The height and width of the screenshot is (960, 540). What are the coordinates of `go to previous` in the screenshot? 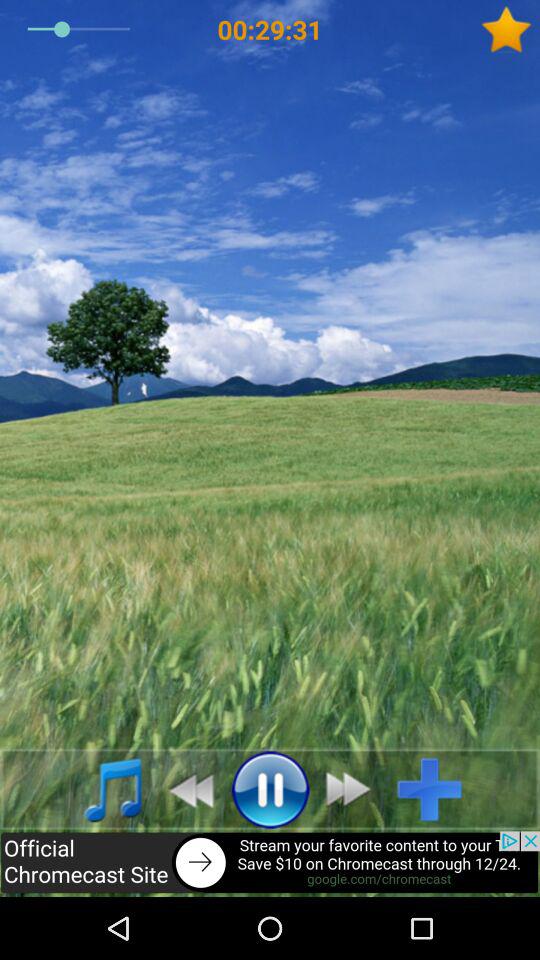 It's located at (186, 789).